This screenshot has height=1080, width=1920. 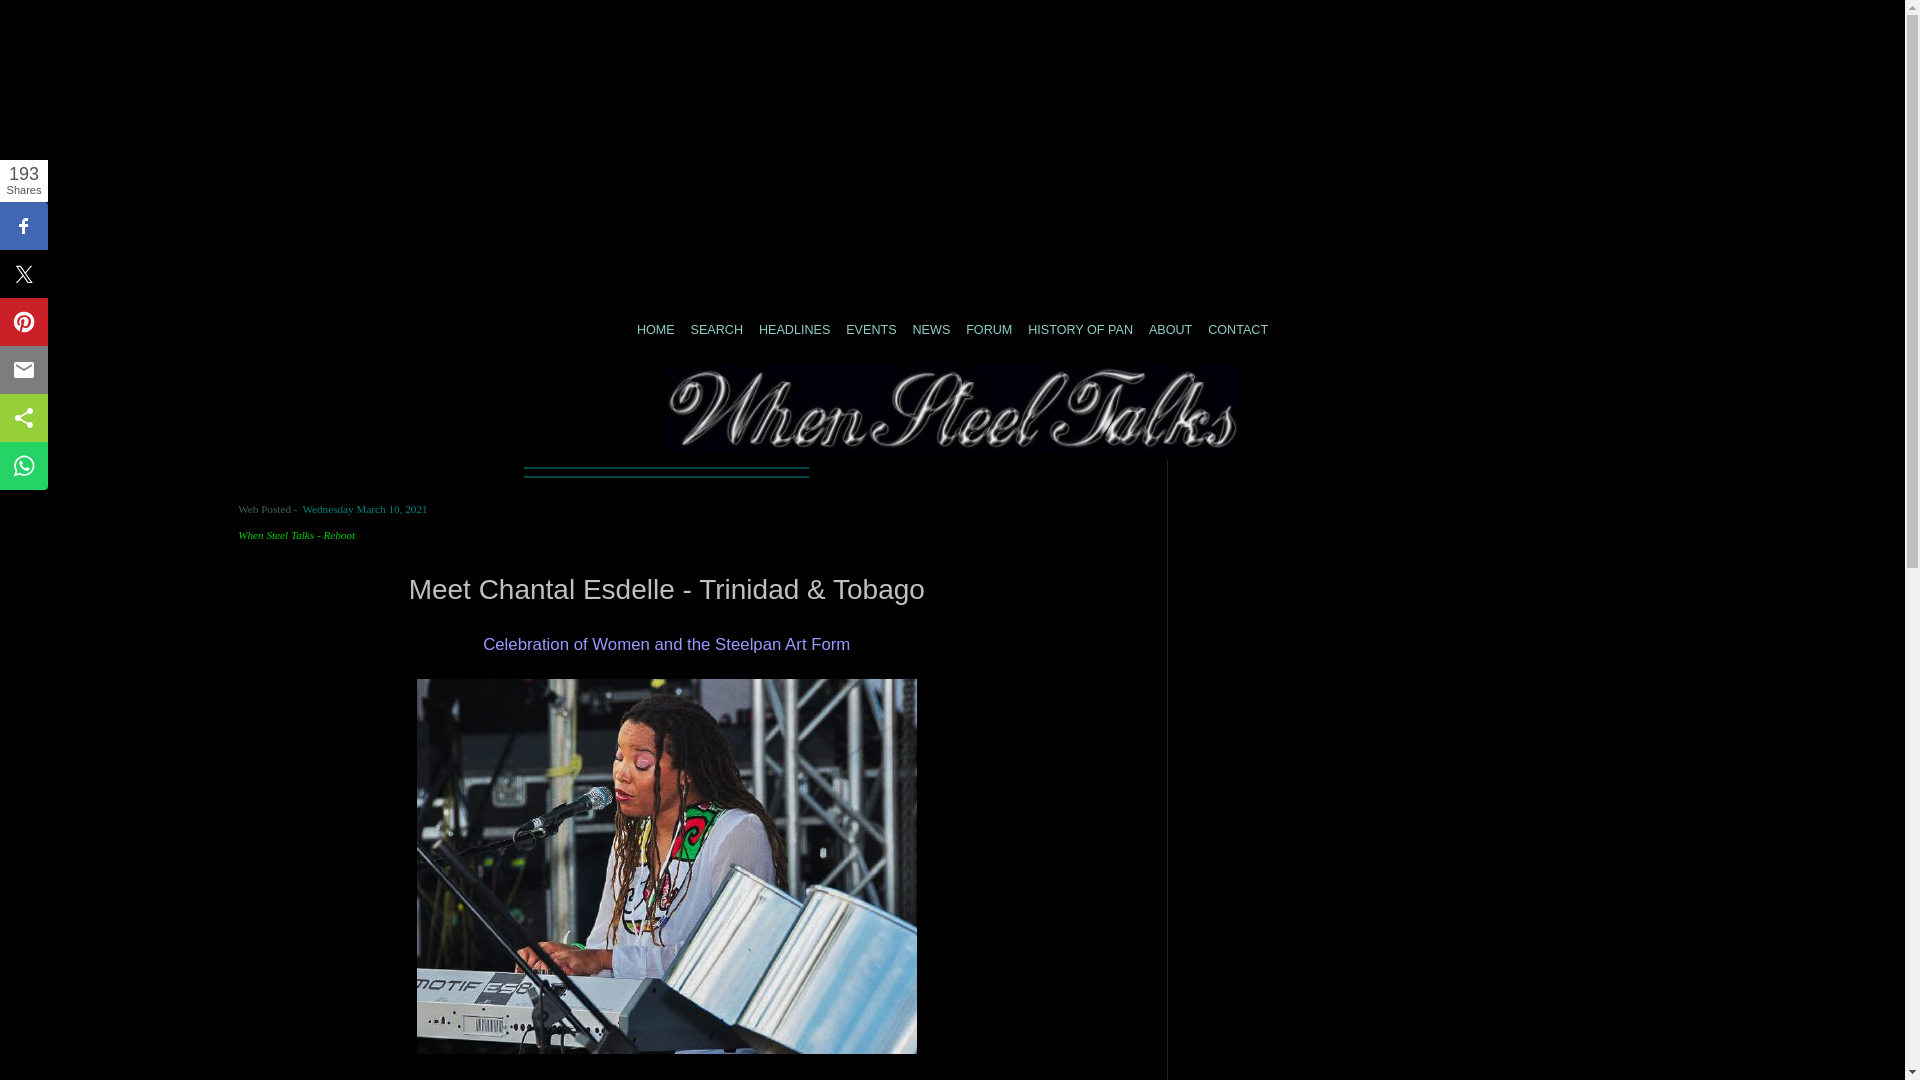 What do you see at coordinates (1080, 330) in the screenshot?
I see `HISTORY OF PAN` at bounding box center [1080, 330].